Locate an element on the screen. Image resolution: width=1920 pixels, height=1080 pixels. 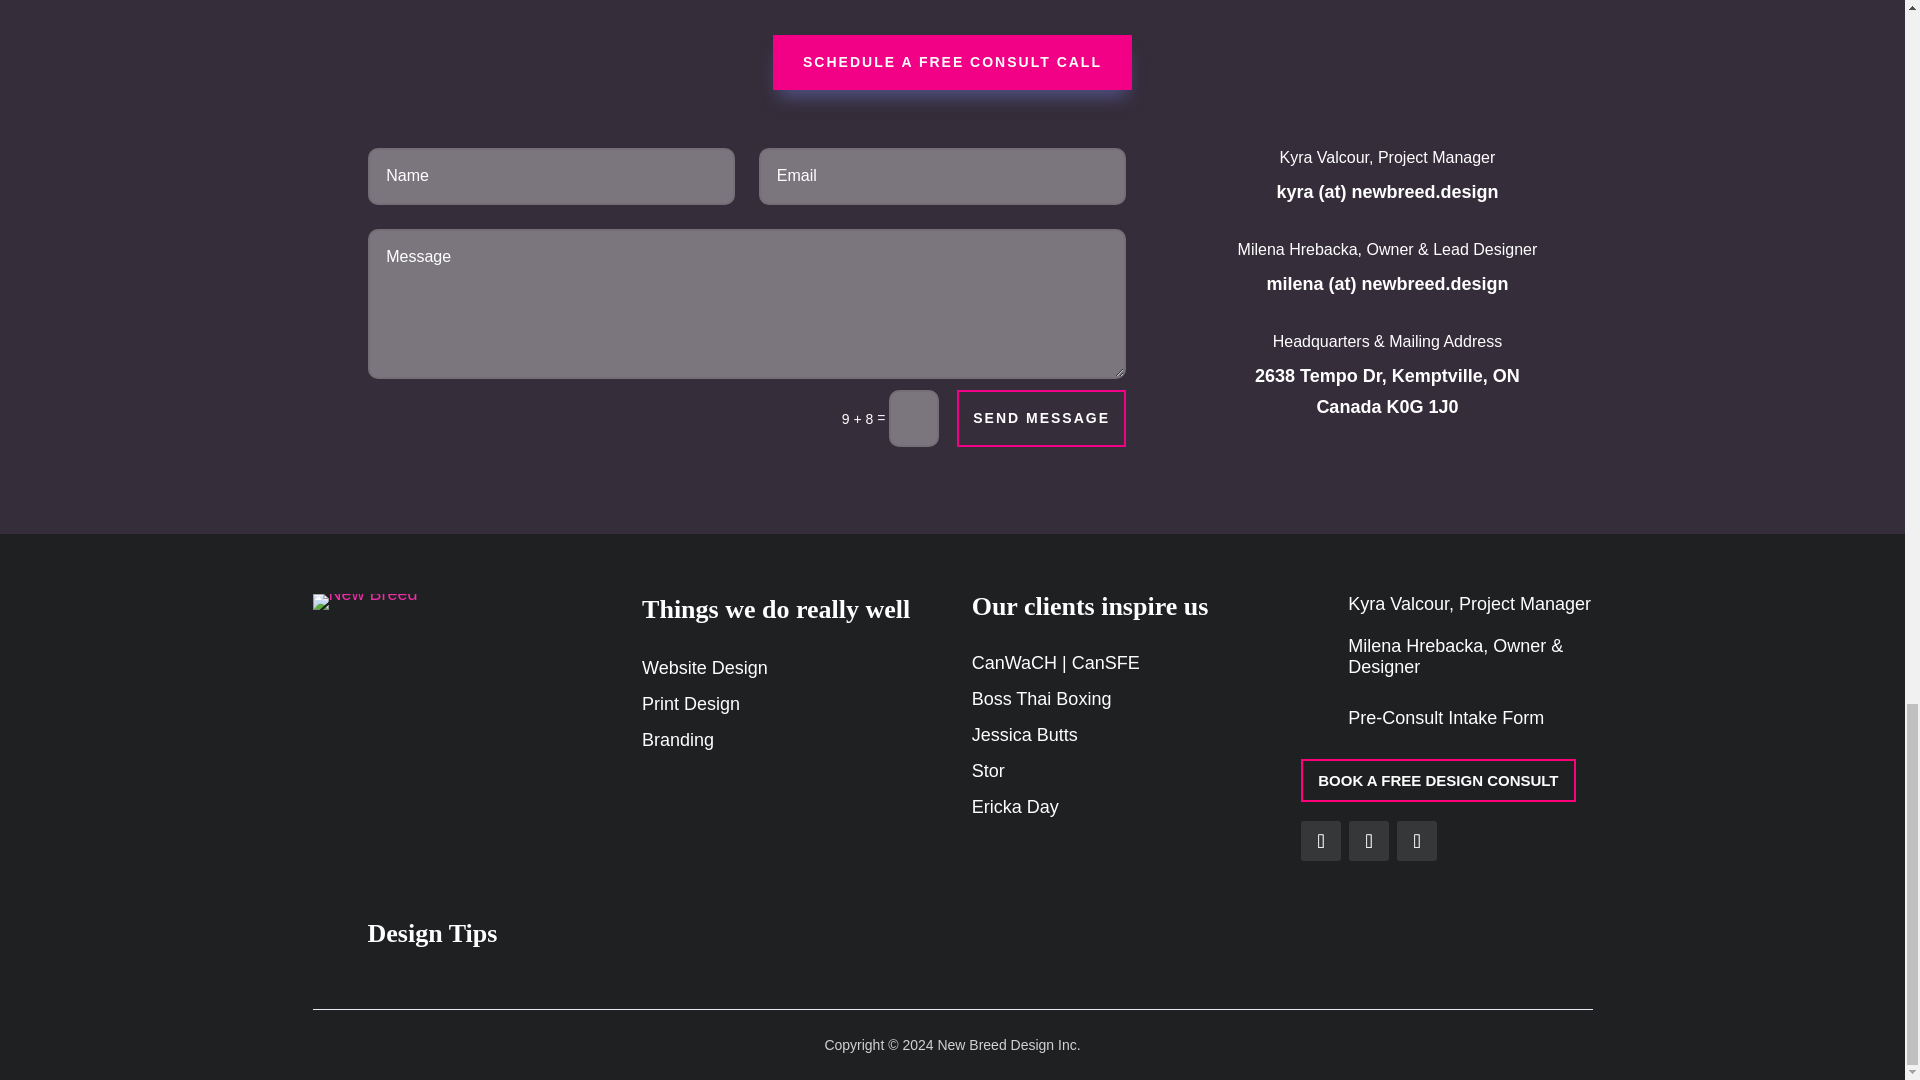
SEND MESSAGE is located at coordinates (1040, 418).